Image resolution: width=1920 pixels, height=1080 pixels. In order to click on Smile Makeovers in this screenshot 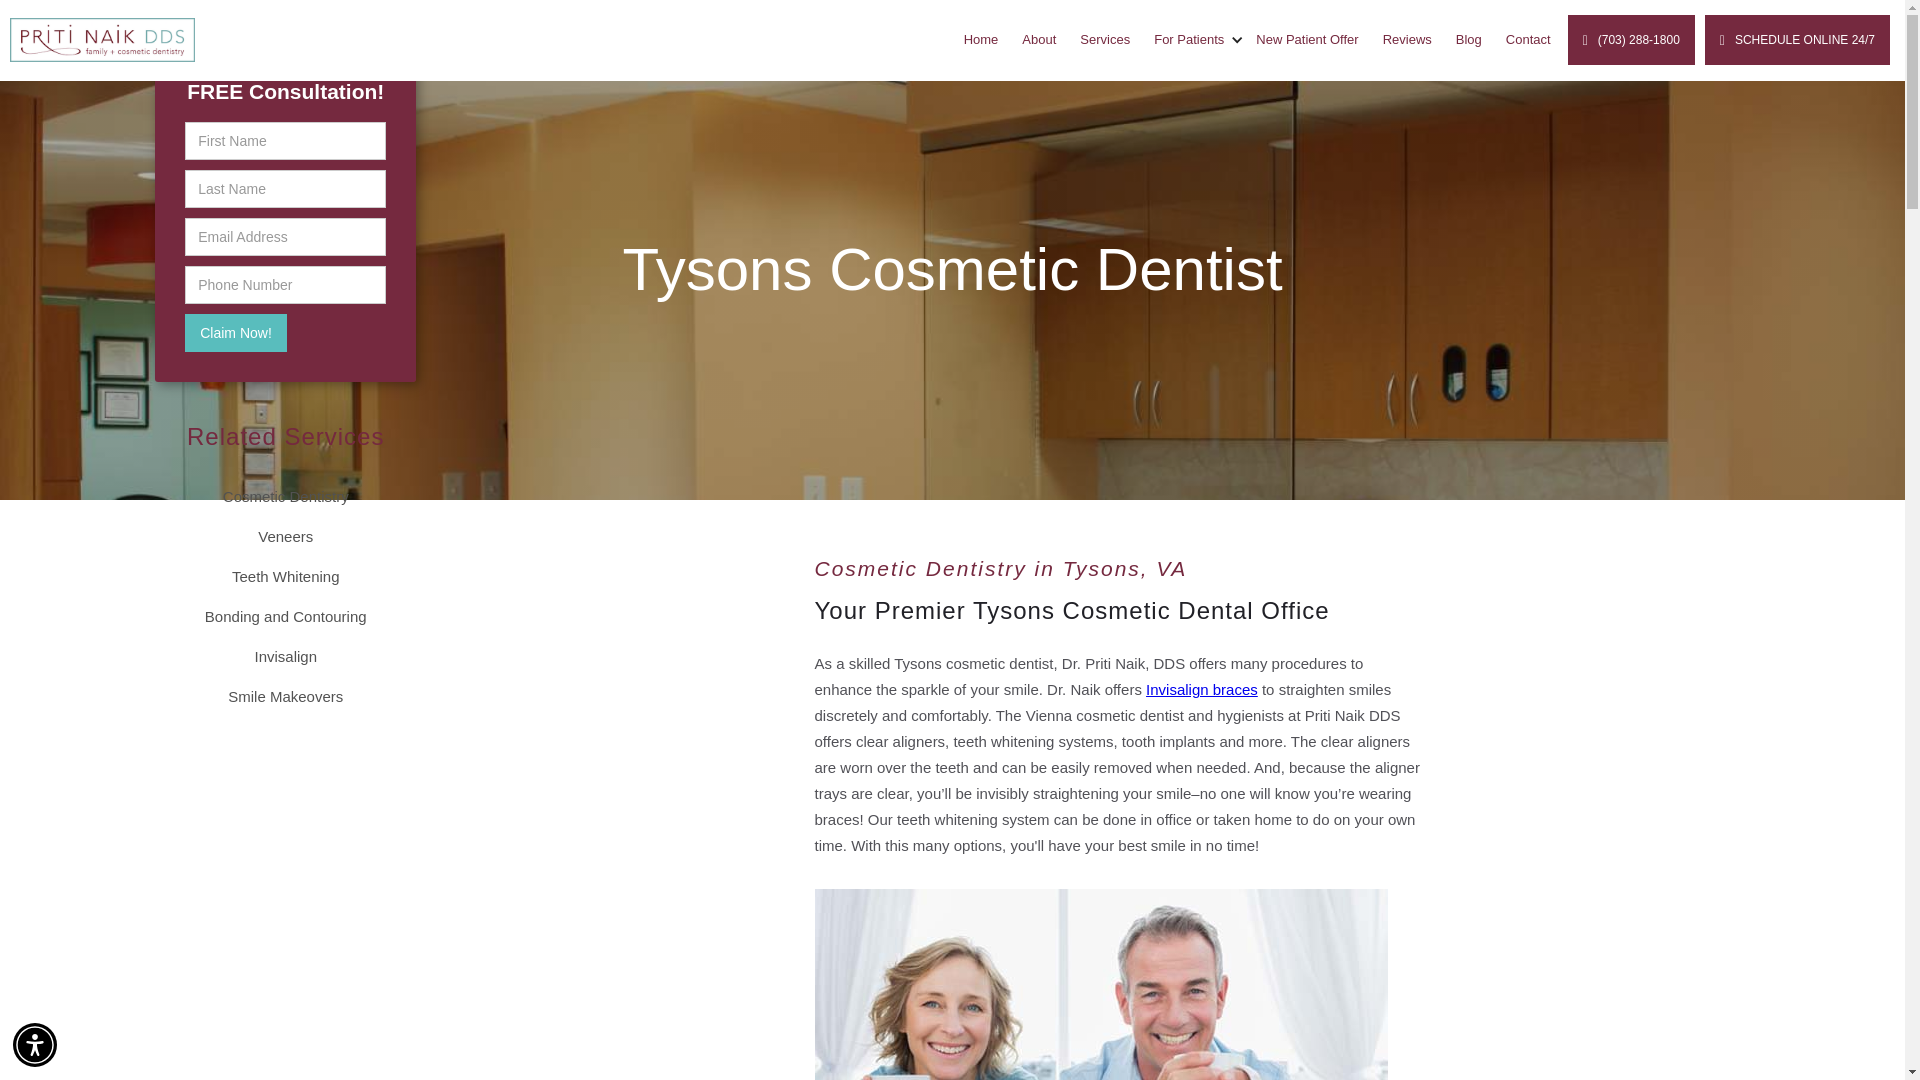, I will do `click(286, 697)`.